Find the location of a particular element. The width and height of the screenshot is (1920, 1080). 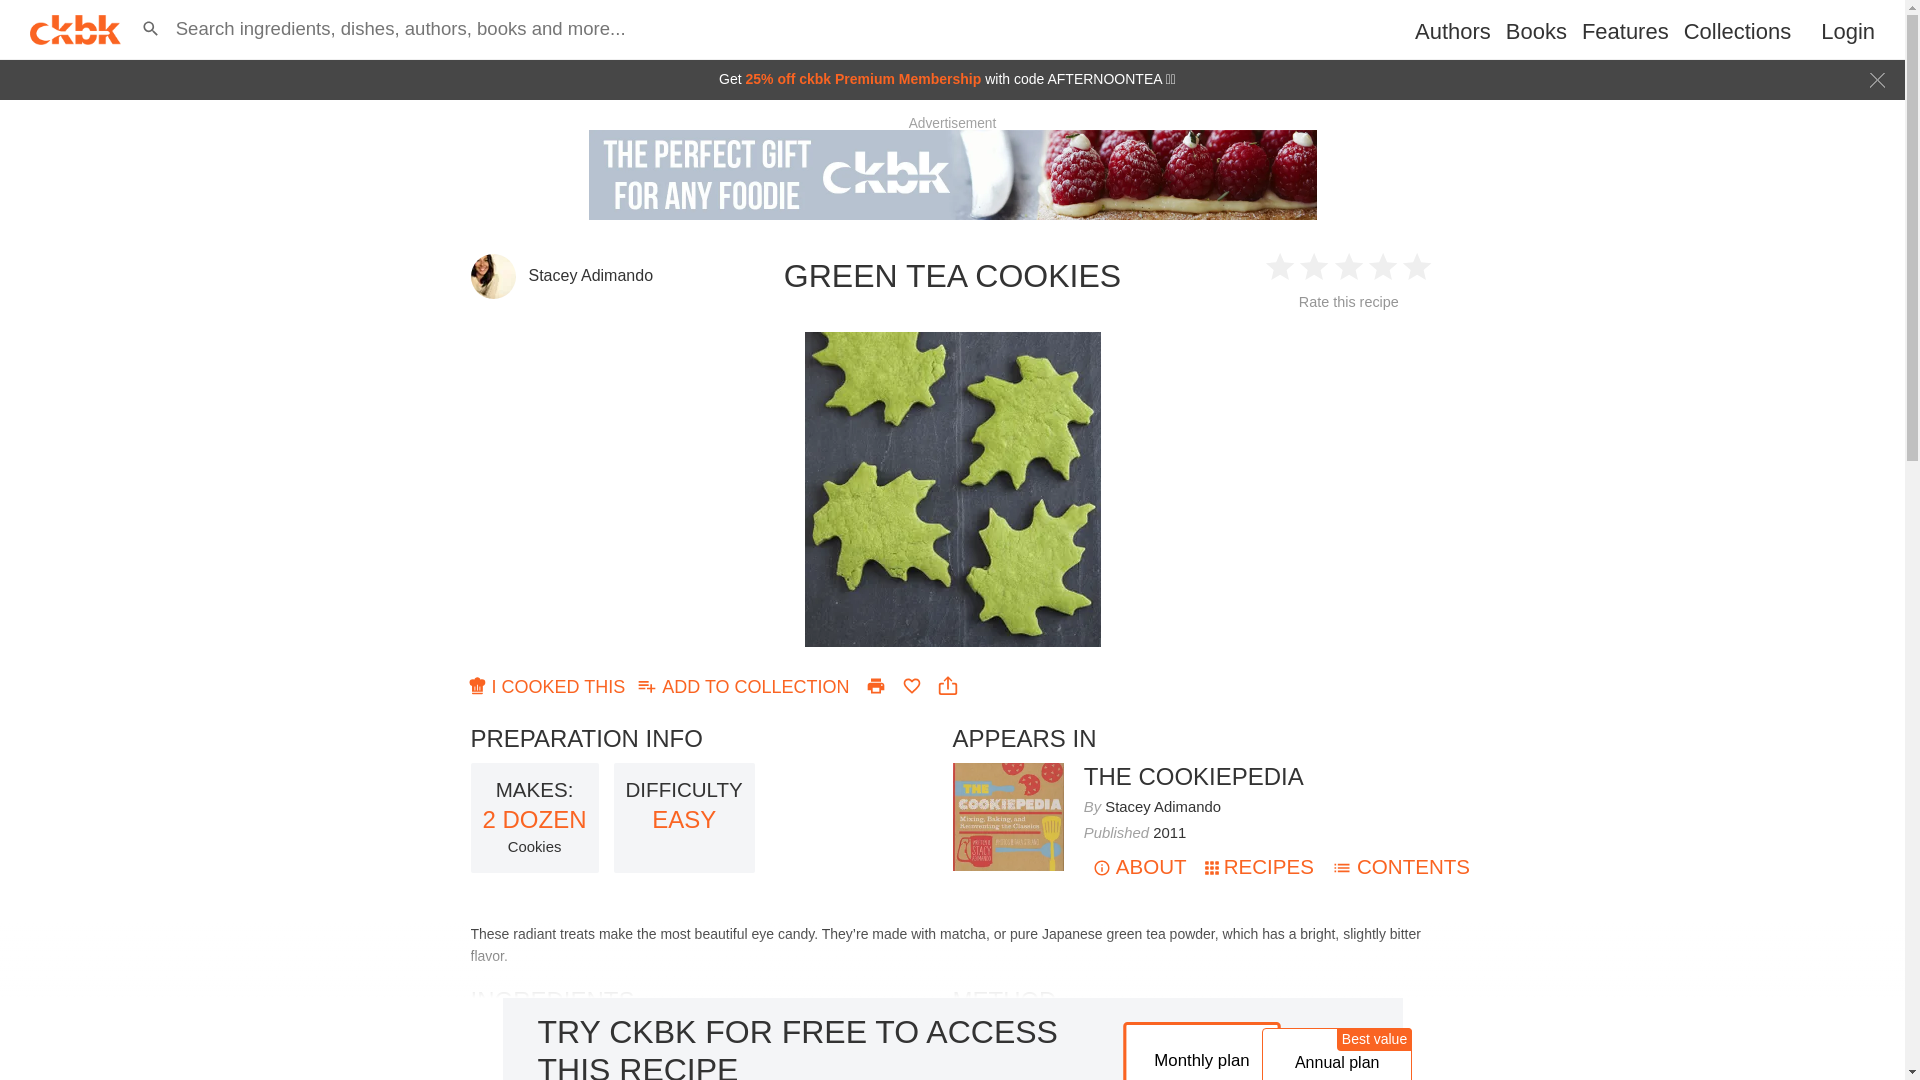

Books is located at coordinates (1536, 32).